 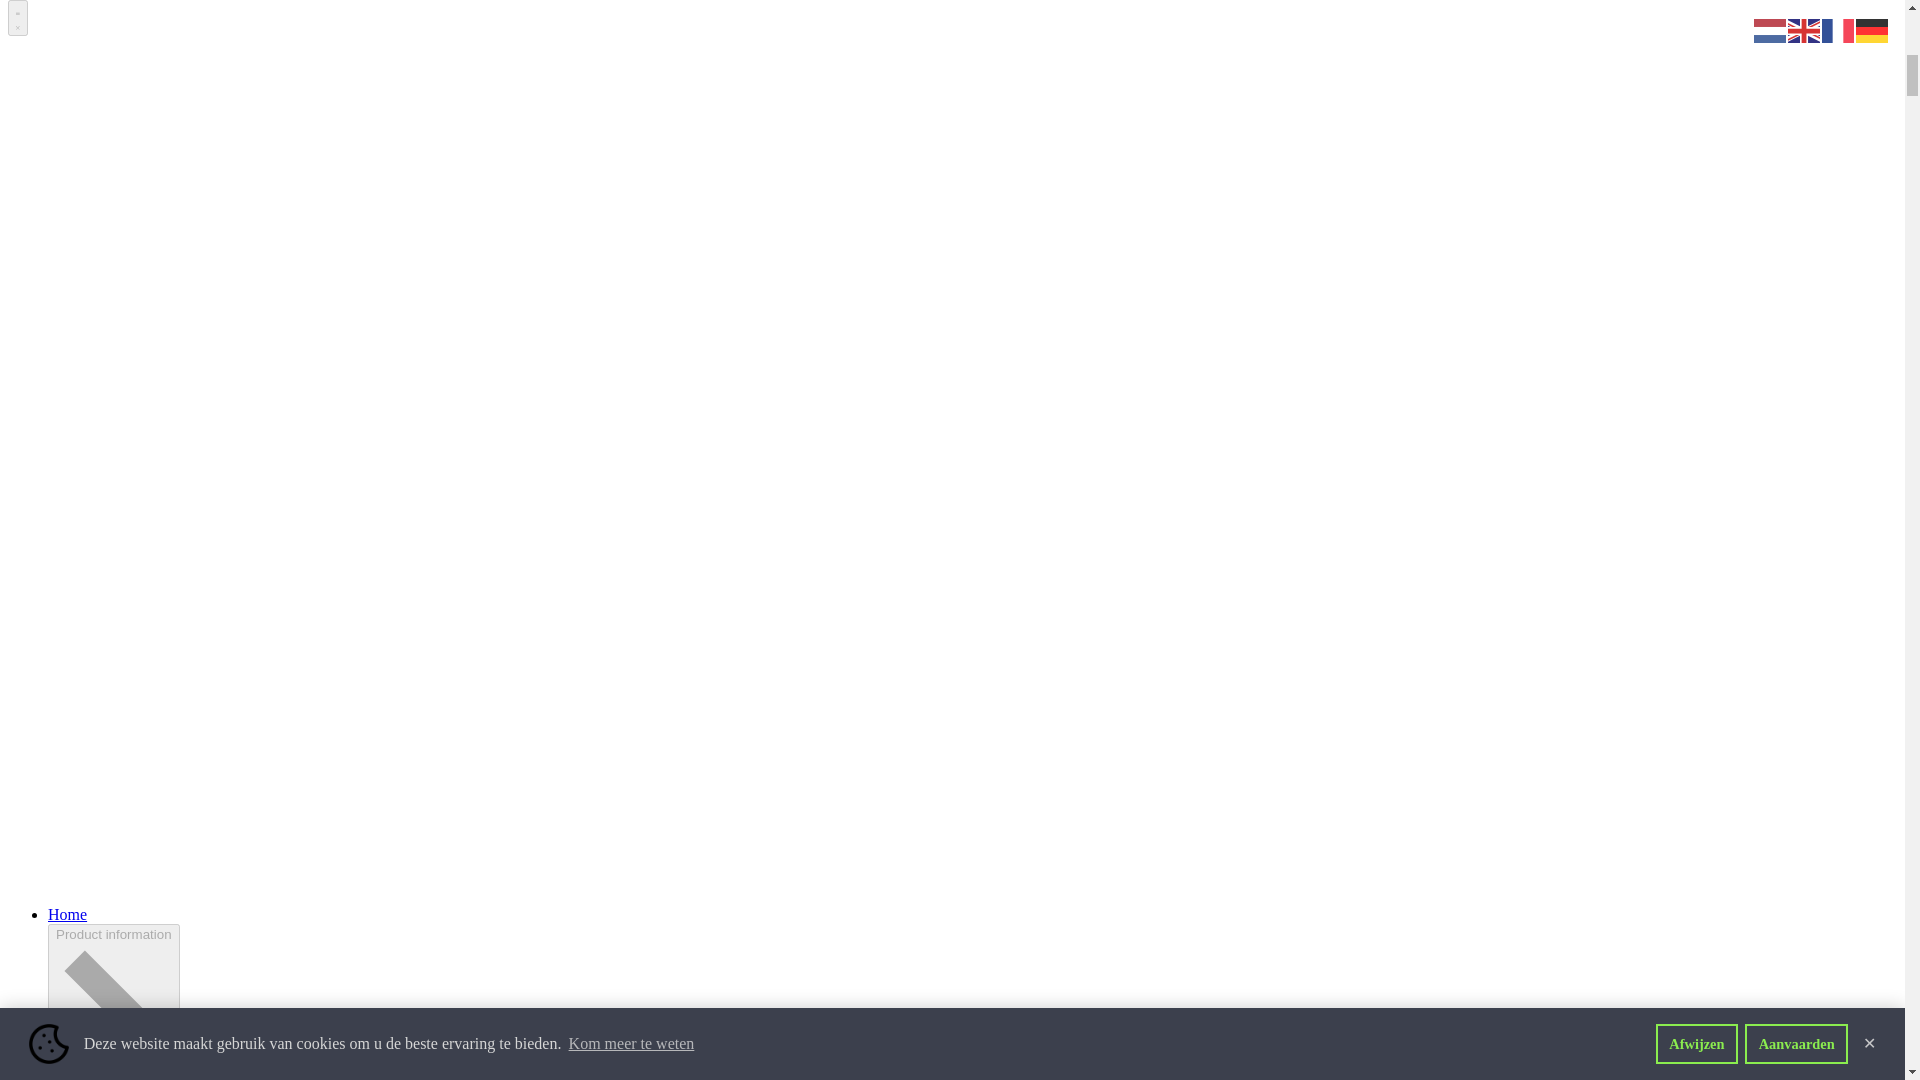 I want to click on Product information, so click(x=112, y=547).